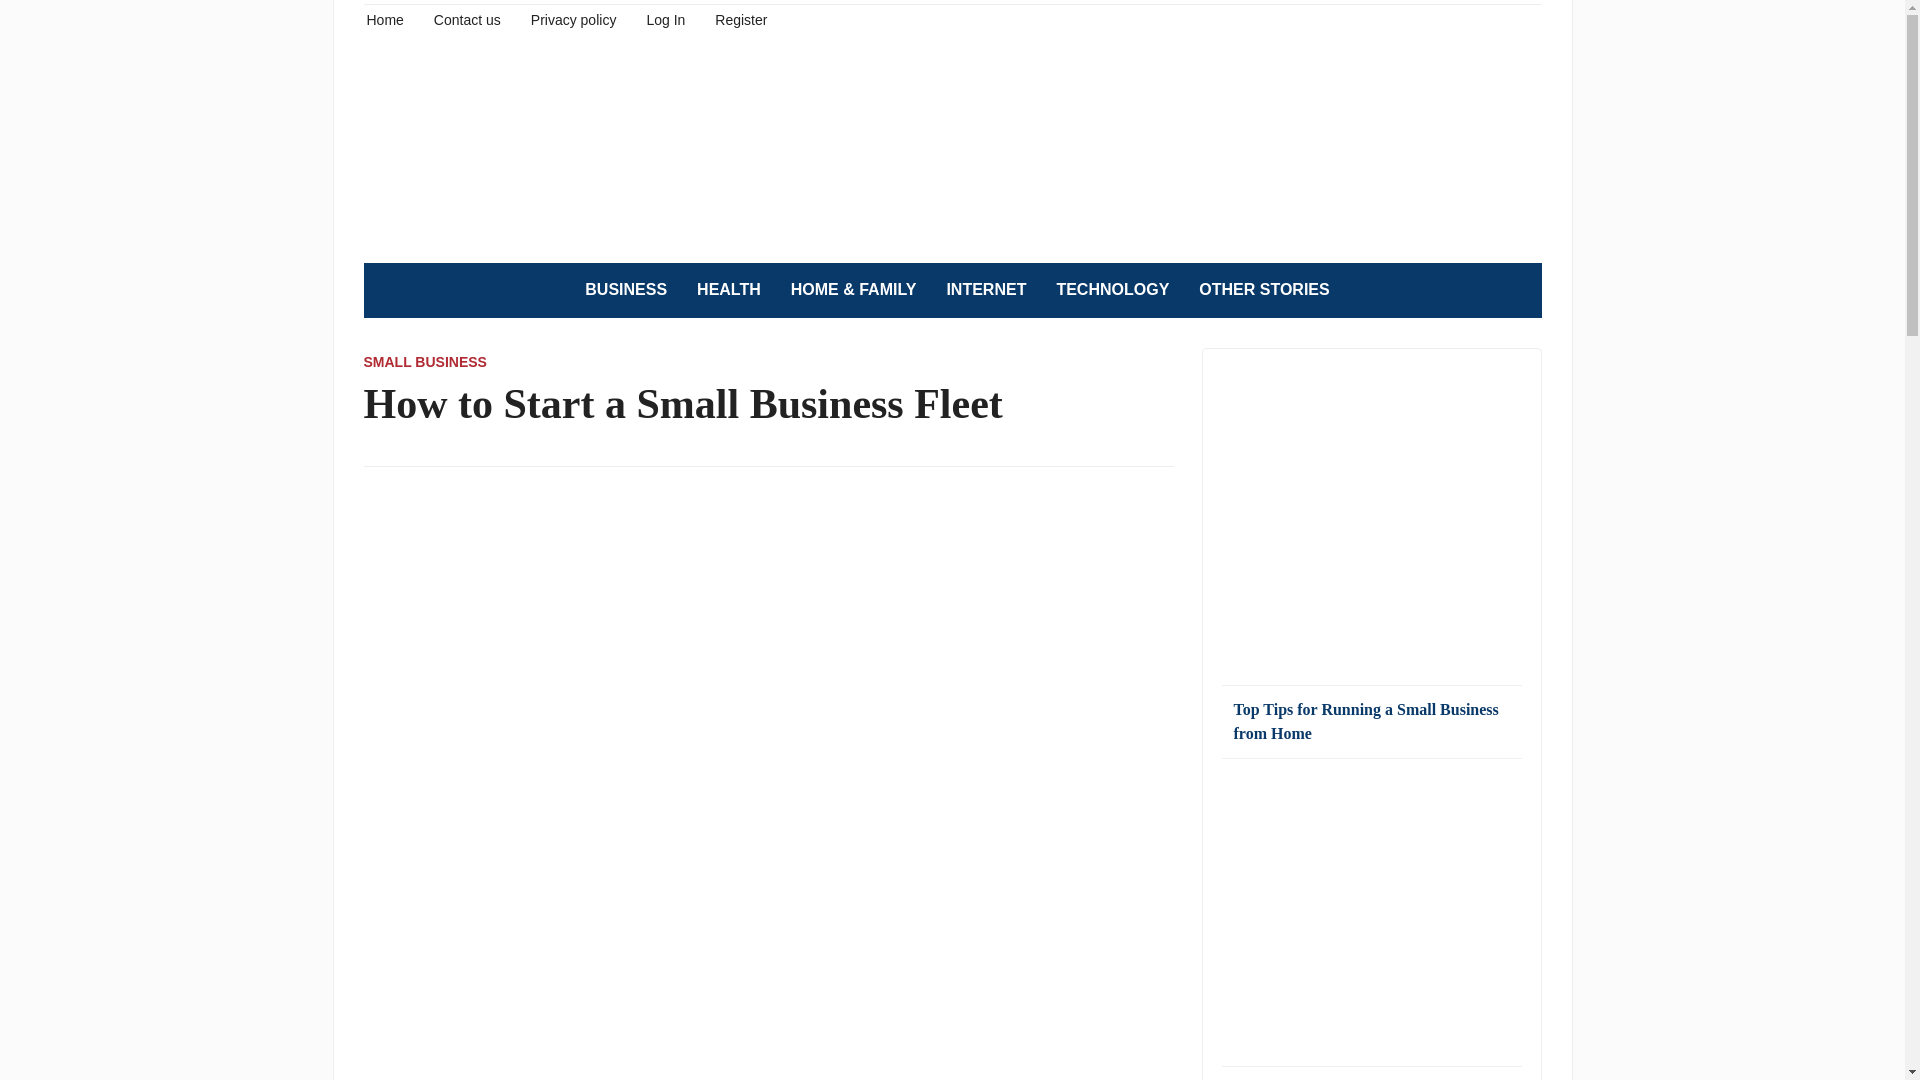  What do you see at coordinates (574, 18) in the screenshot?
I see `Privacy policy` at bounding box center [574, 18].